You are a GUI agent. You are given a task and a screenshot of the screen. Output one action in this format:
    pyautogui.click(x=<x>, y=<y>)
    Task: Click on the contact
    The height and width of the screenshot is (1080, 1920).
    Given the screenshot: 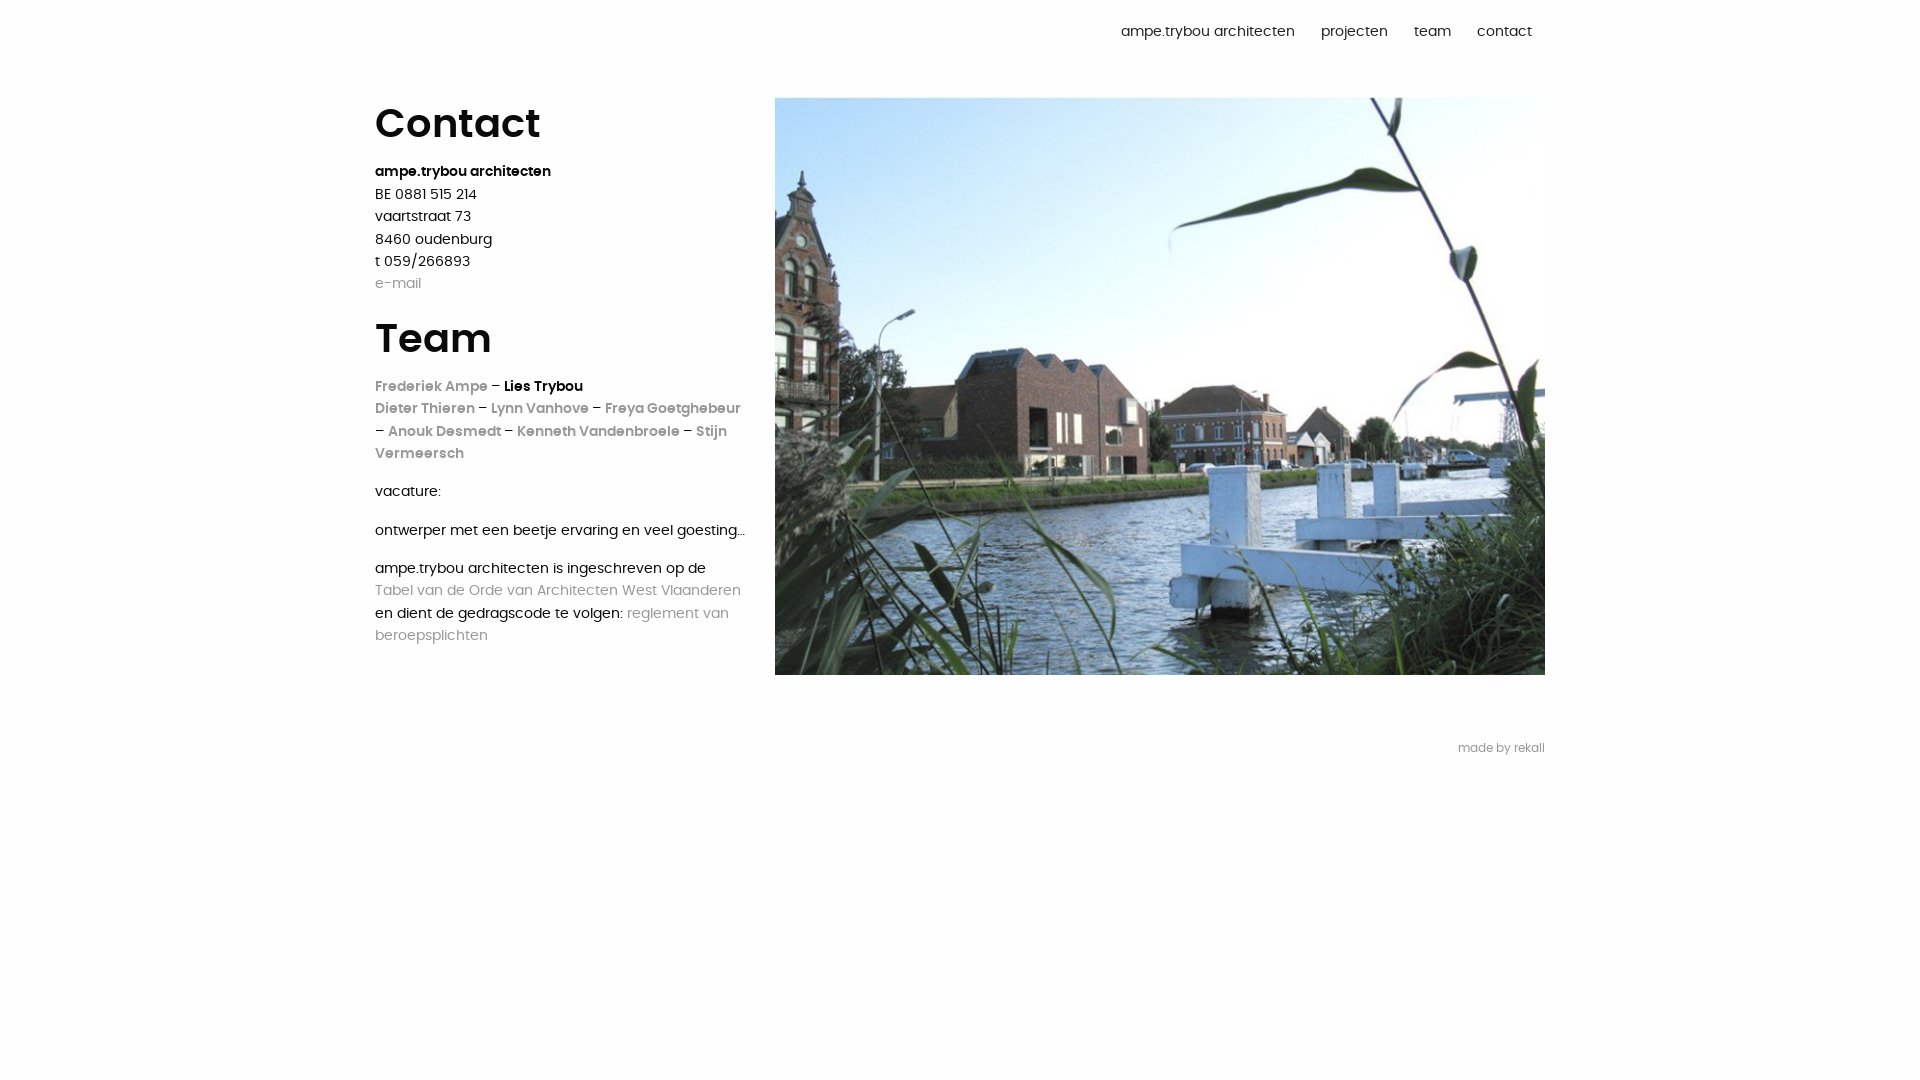 What is the action you would take?
    pyautogui.click(x=1504, y=32)
    